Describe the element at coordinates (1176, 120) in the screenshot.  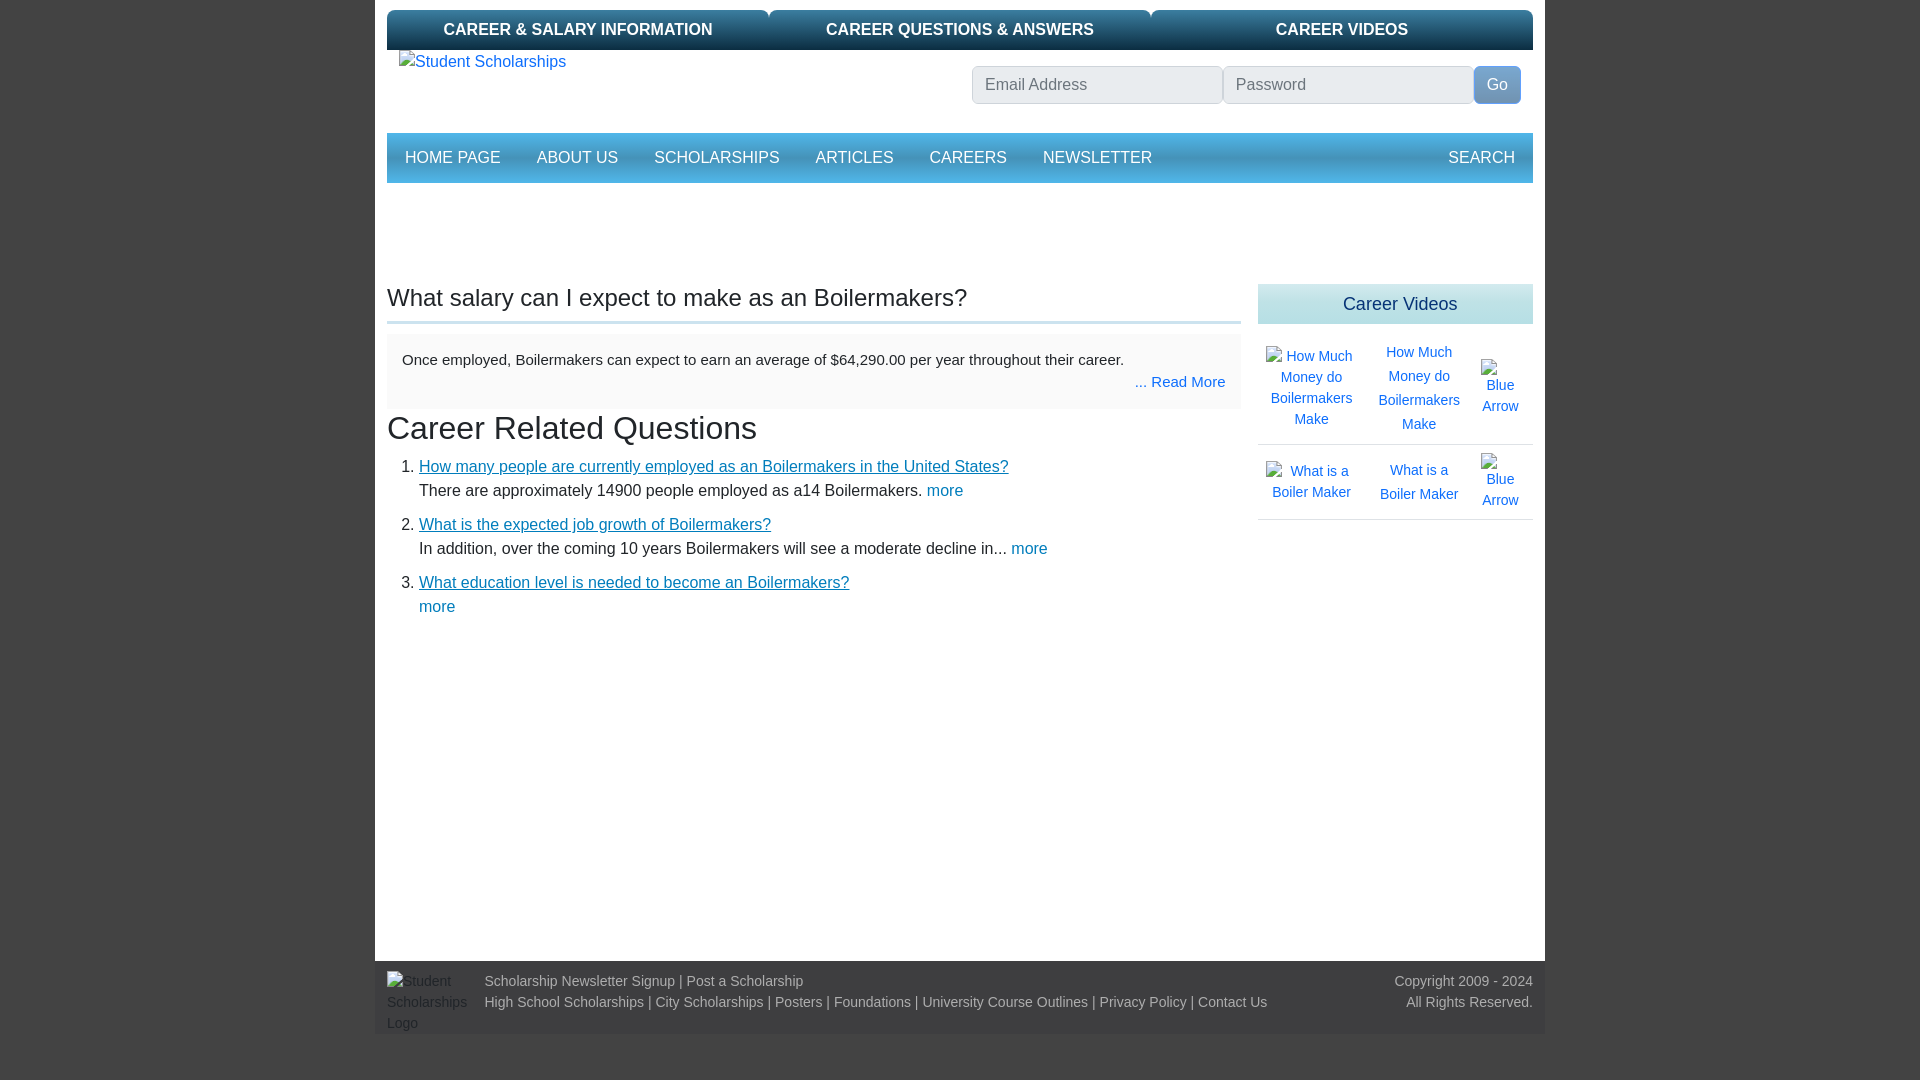
I see `Register` at that location.